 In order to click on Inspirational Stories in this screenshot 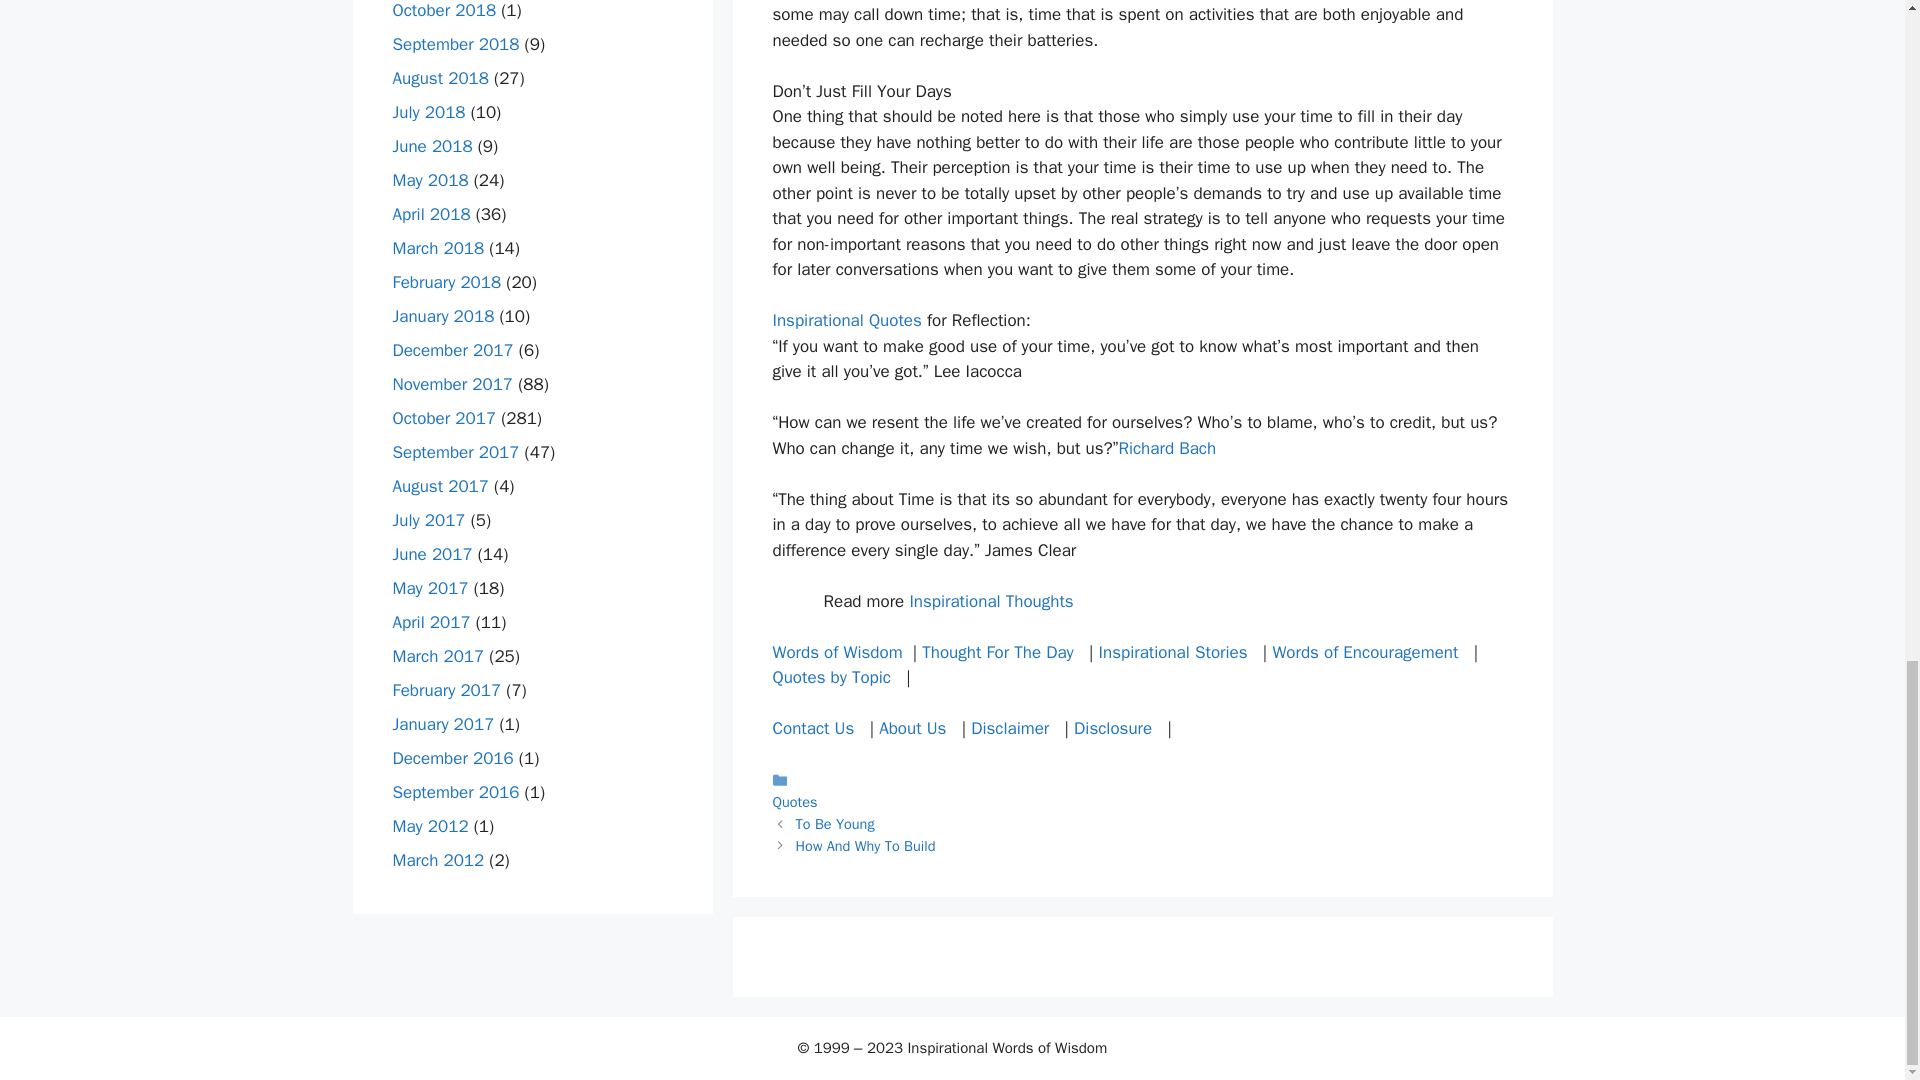, I will do `click(1173, 652)`.